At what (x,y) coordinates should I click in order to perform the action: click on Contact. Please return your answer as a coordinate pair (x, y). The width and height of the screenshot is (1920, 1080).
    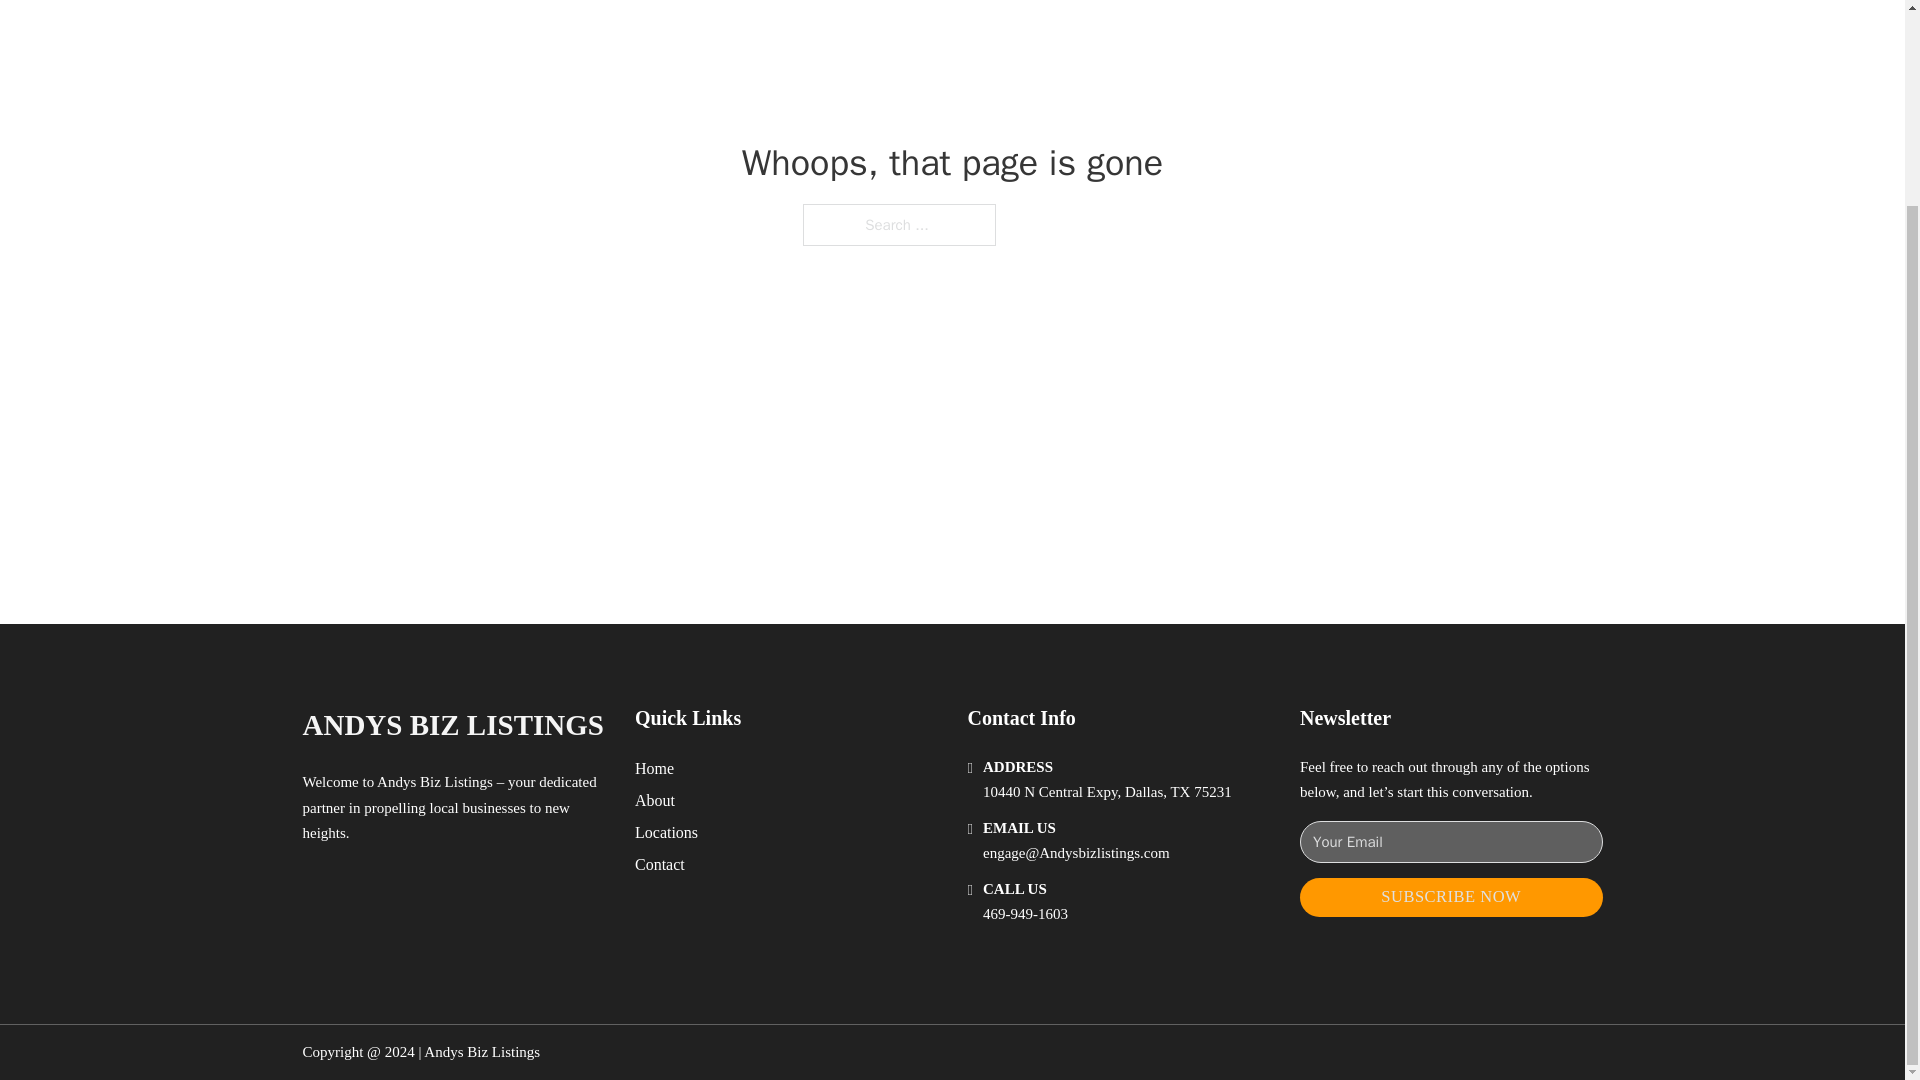
    Looking at the image, I should click on (660, 864).